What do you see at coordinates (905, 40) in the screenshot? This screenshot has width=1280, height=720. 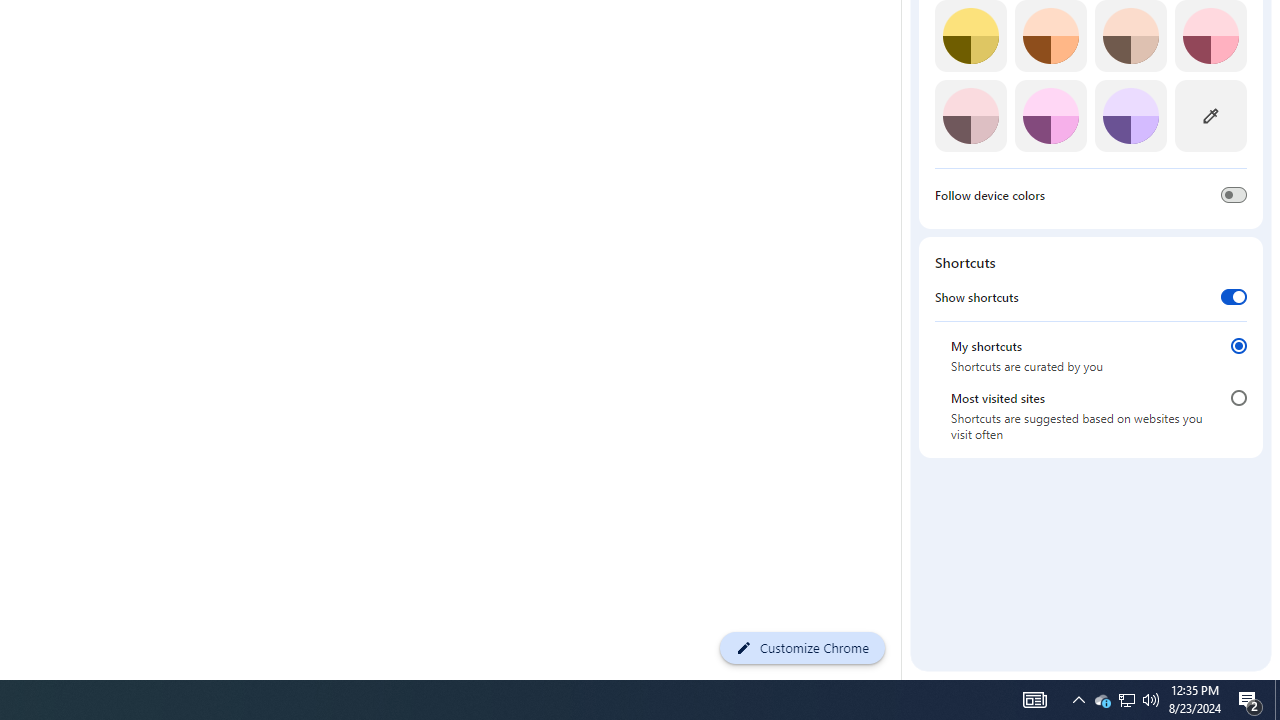 I see `Side Panel Resize Handle` at bounding box center [905, 40].